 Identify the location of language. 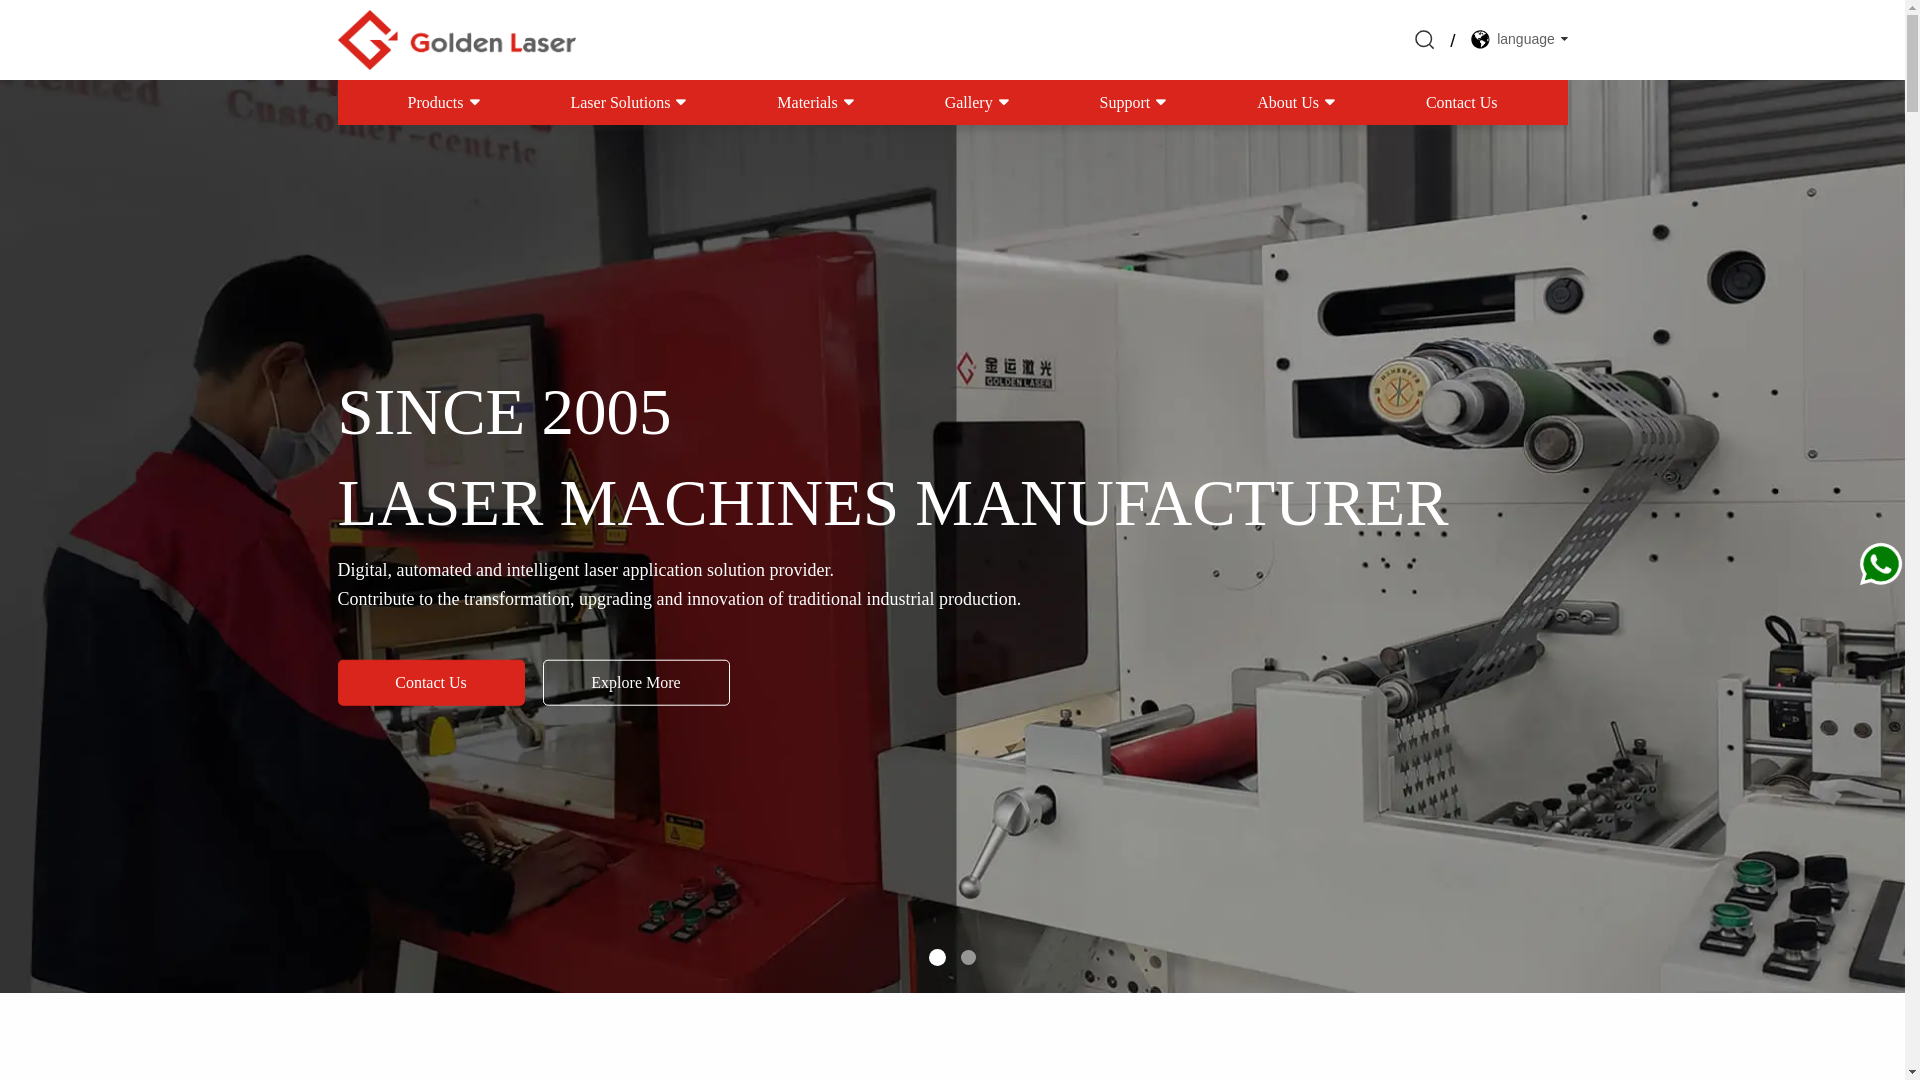
(1516, 38).